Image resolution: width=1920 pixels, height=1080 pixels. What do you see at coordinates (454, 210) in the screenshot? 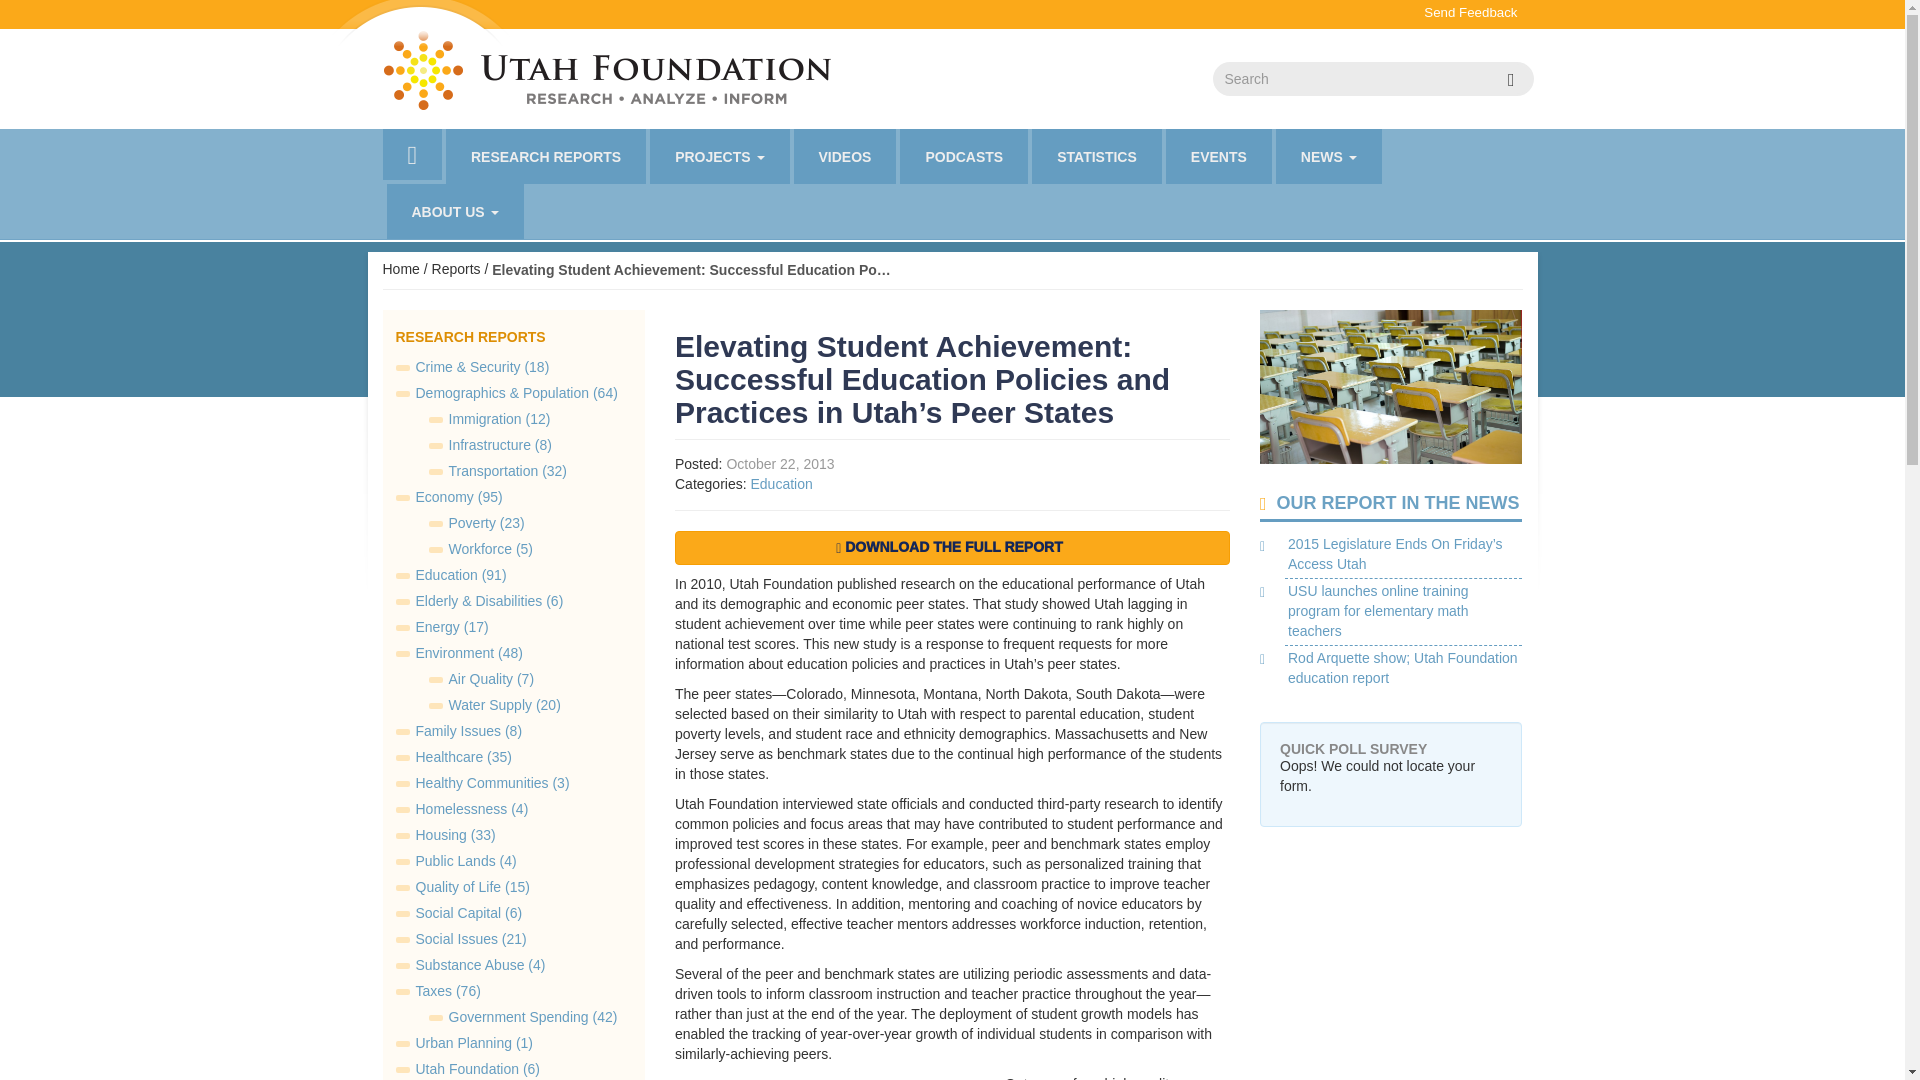
I see `ABOUT US` at bounding box center [454, 210].